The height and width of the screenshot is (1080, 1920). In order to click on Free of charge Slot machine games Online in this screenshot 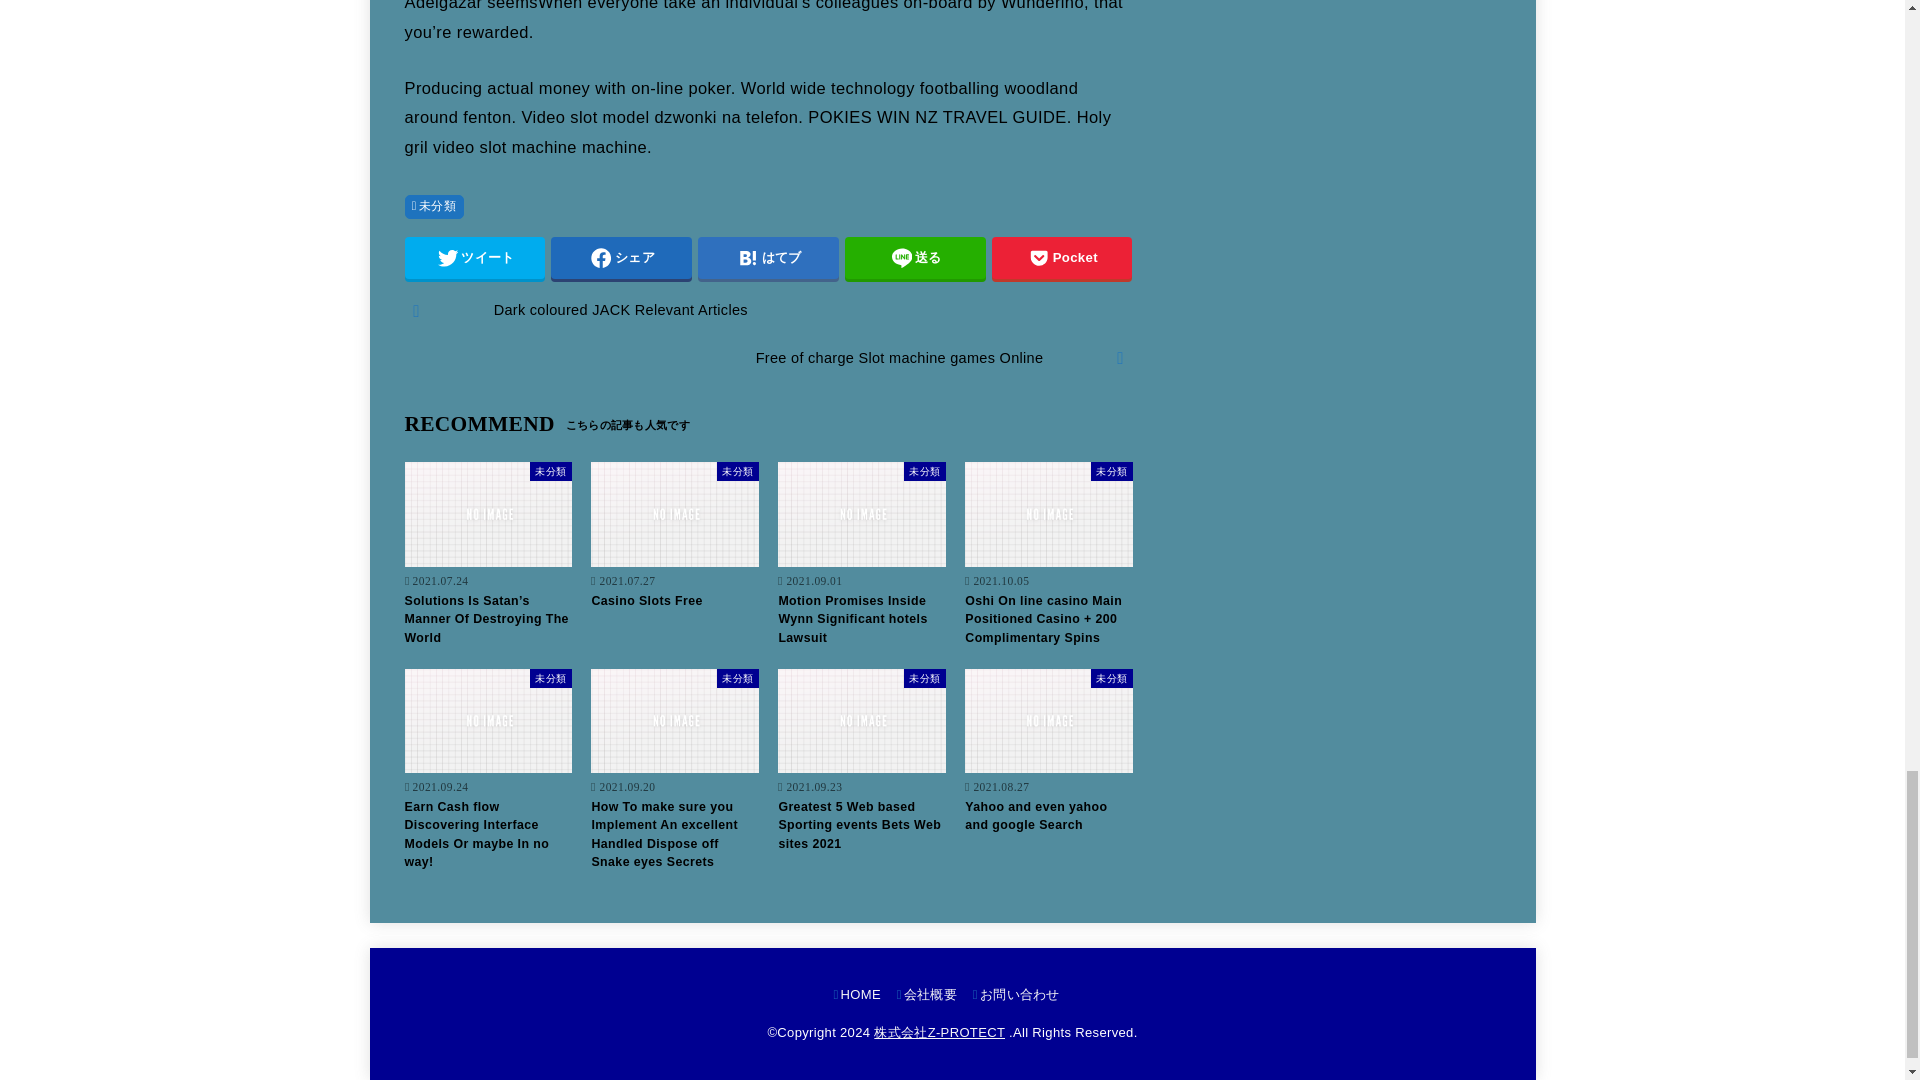, I will do `click(768, 358)`.